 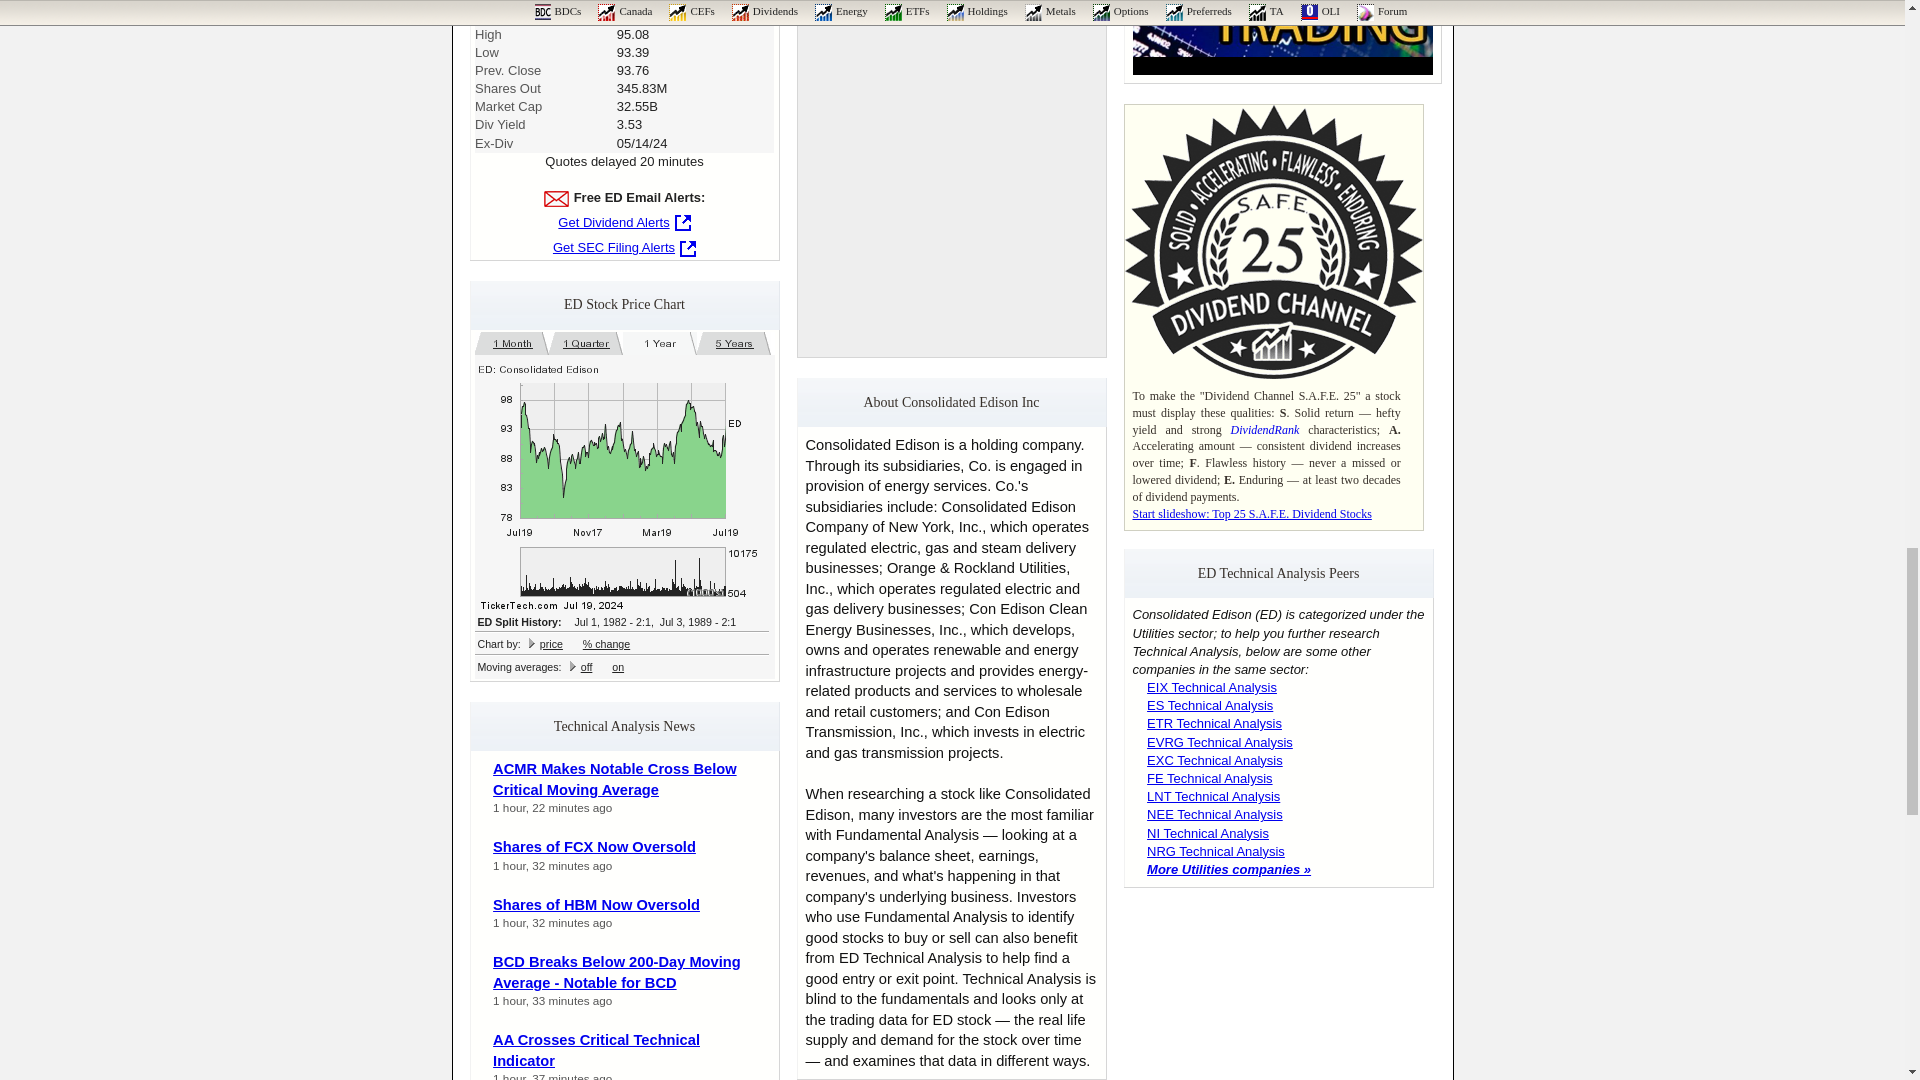 What do you see at coordinates (624, 222) in the screenshot?
I see `Get Dividend Alerts` at bounding box center [624, 222].